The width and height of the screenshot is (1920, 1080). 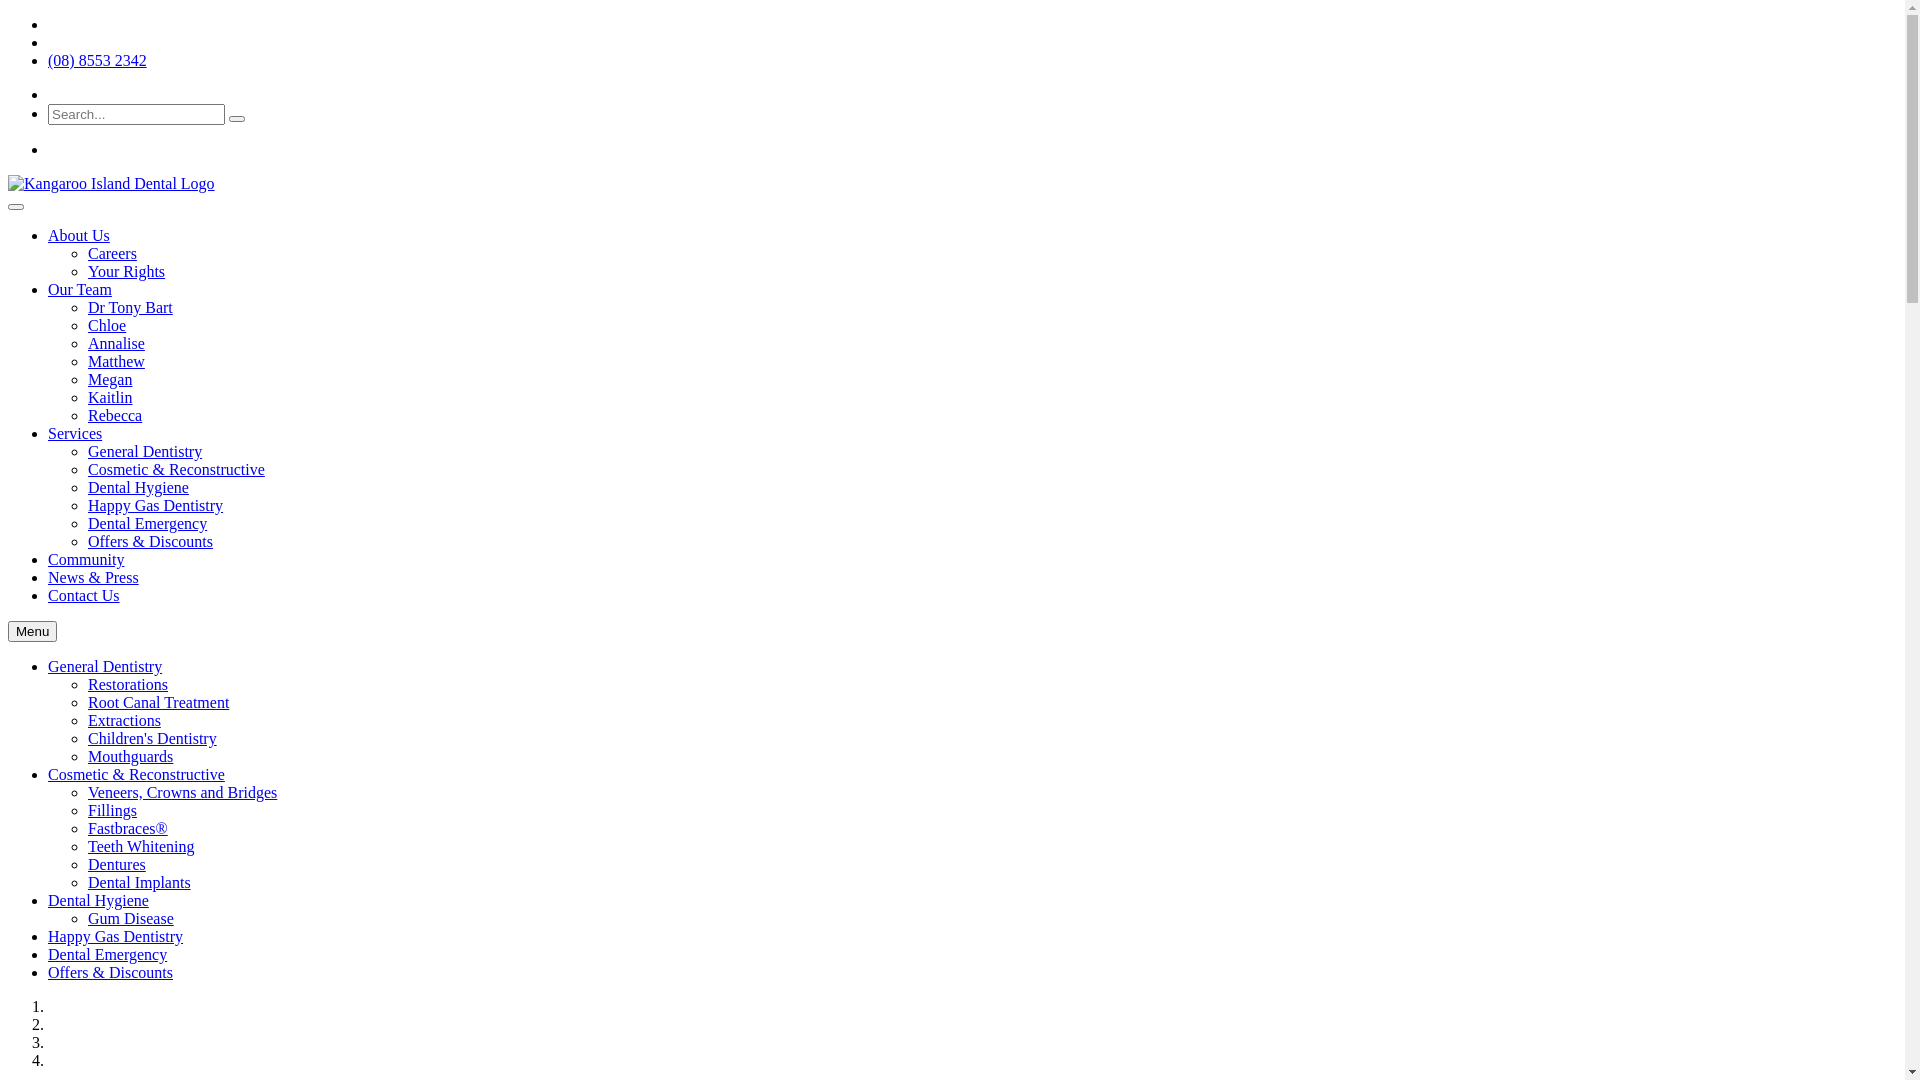 What do you see at coordinates (105, 666) in the screenshot?
I see `General Dentistry` at bounding box center [105, 666].